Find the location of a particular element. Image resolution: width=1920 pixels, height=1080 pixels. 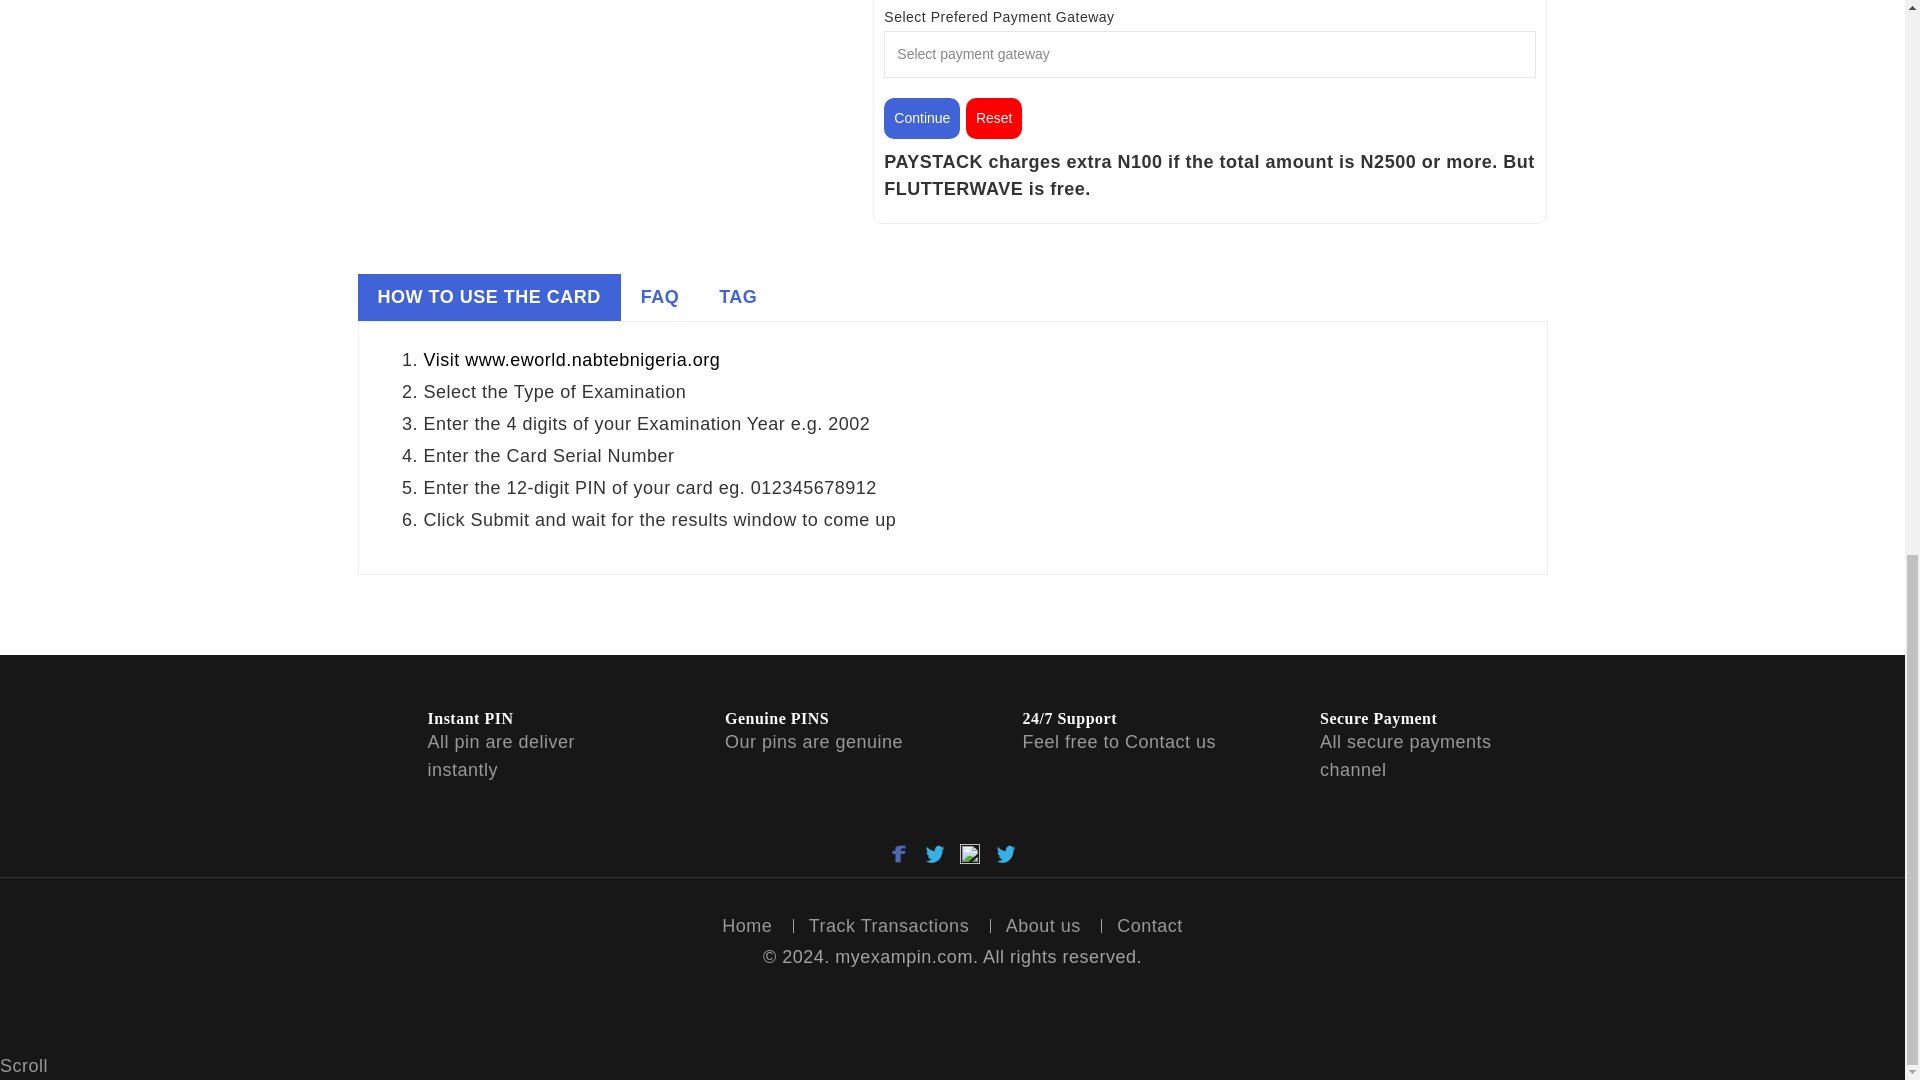

Continue is located at coordinates (922, 118).